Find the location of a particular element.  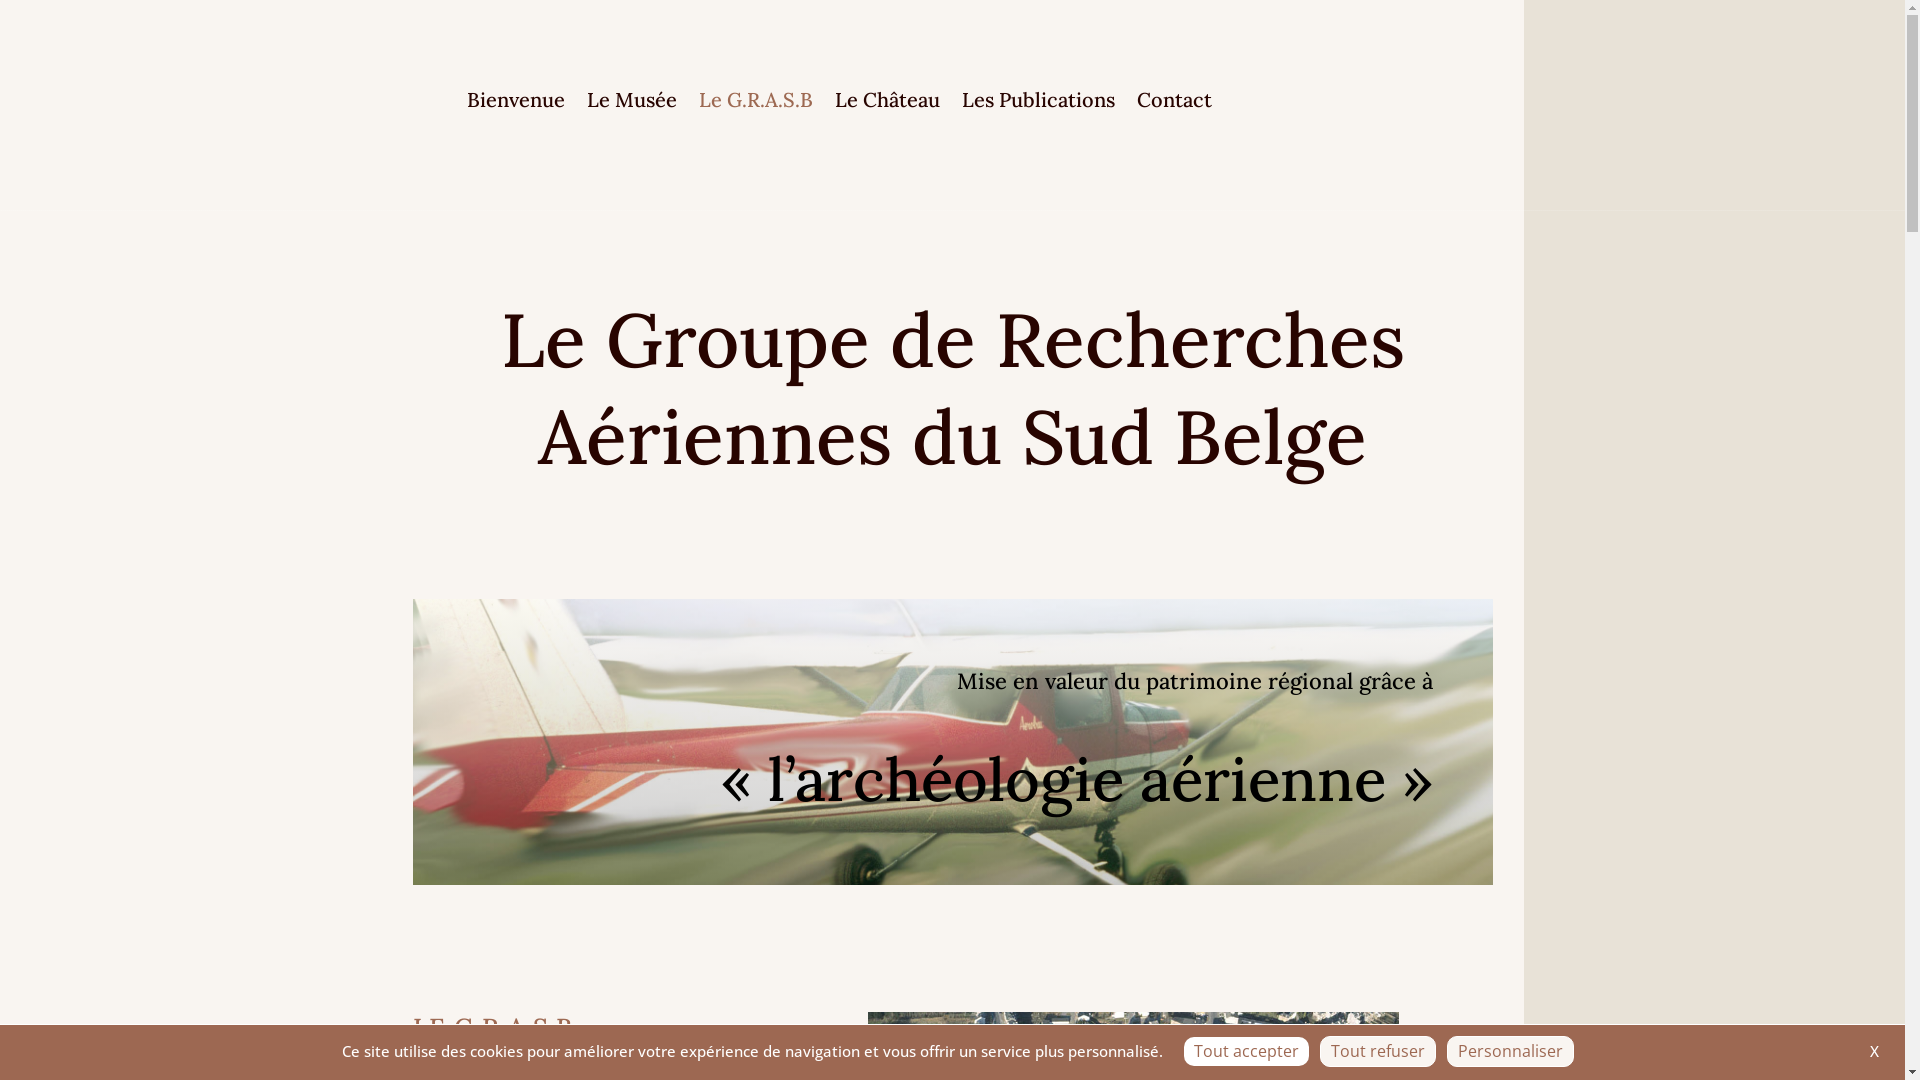

Tout refuser is located at coordinates (1378, 1052).